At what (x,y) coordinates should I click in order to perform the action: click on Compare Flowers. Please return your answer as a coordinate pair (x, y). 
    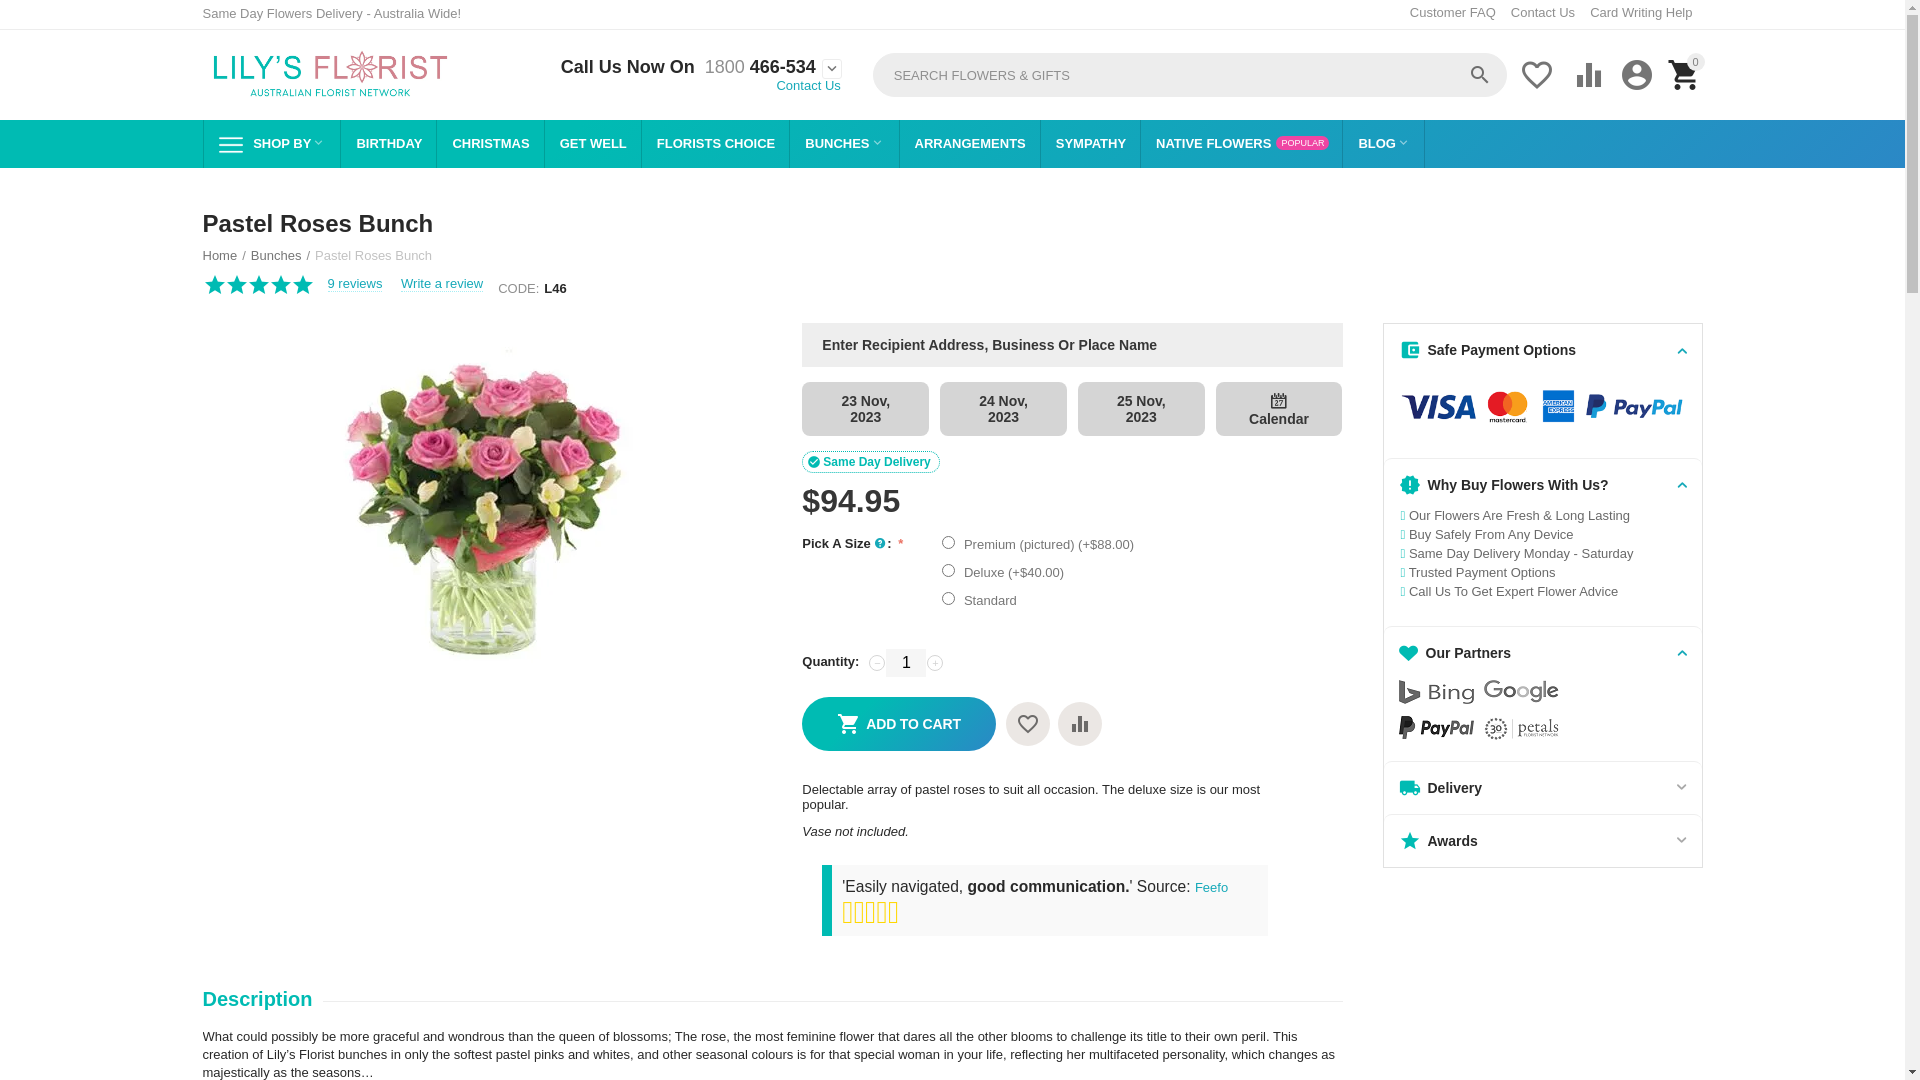
    Looking at the image, I should click on (1080, 724).